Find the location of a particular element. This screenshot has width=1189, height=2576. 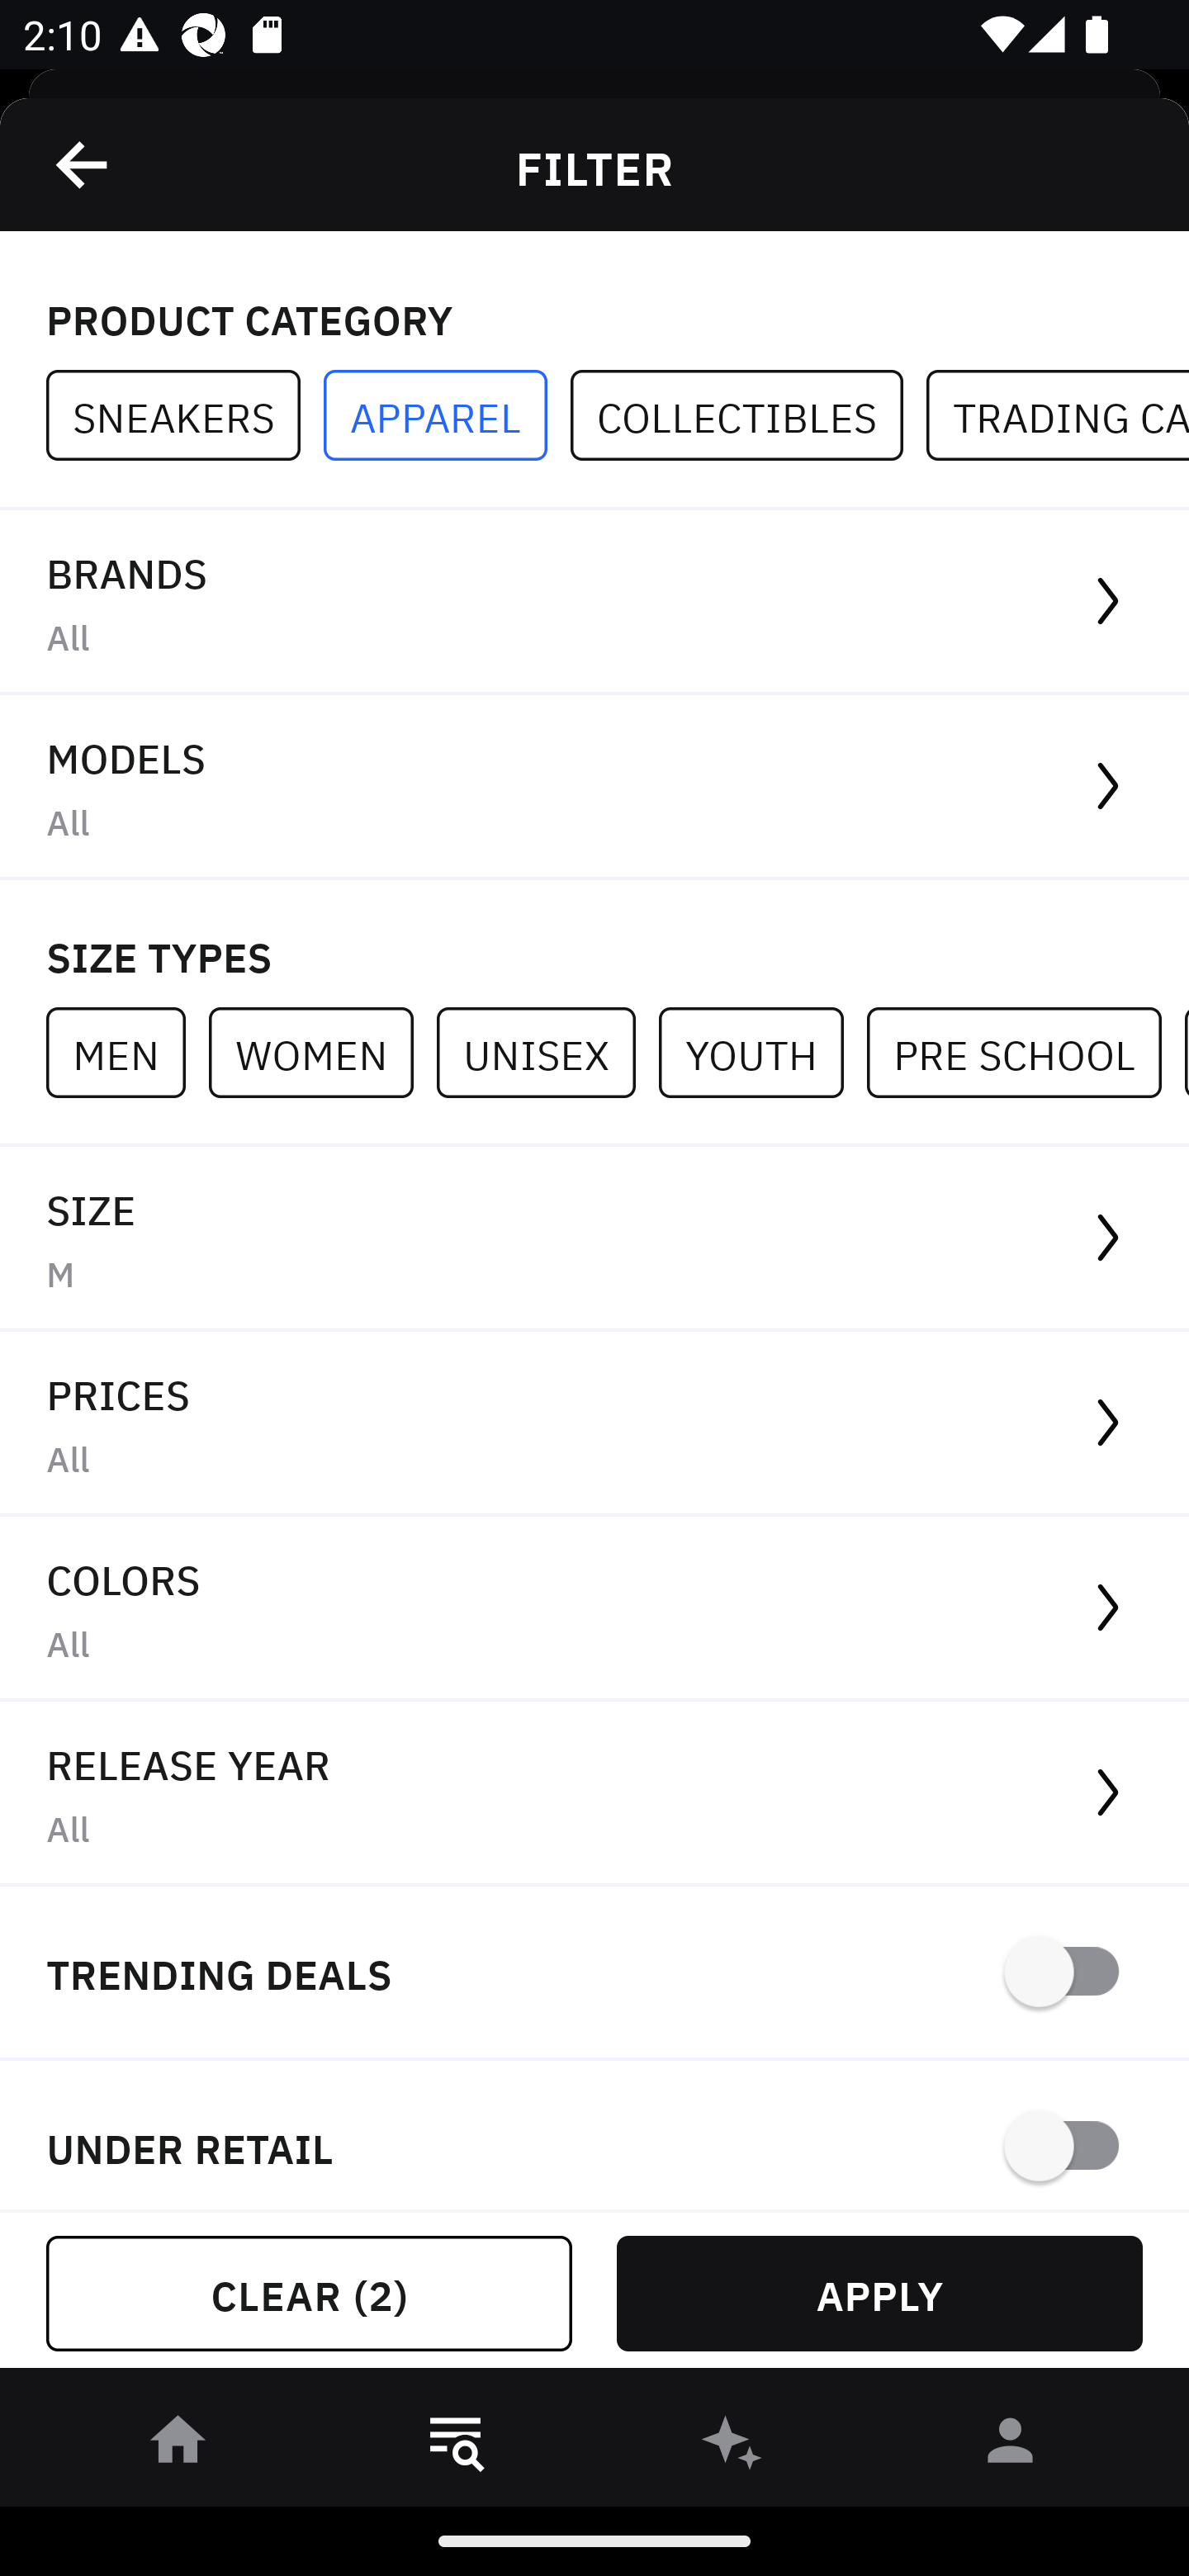

SNEAKERS is located at coordinates (185, 416).